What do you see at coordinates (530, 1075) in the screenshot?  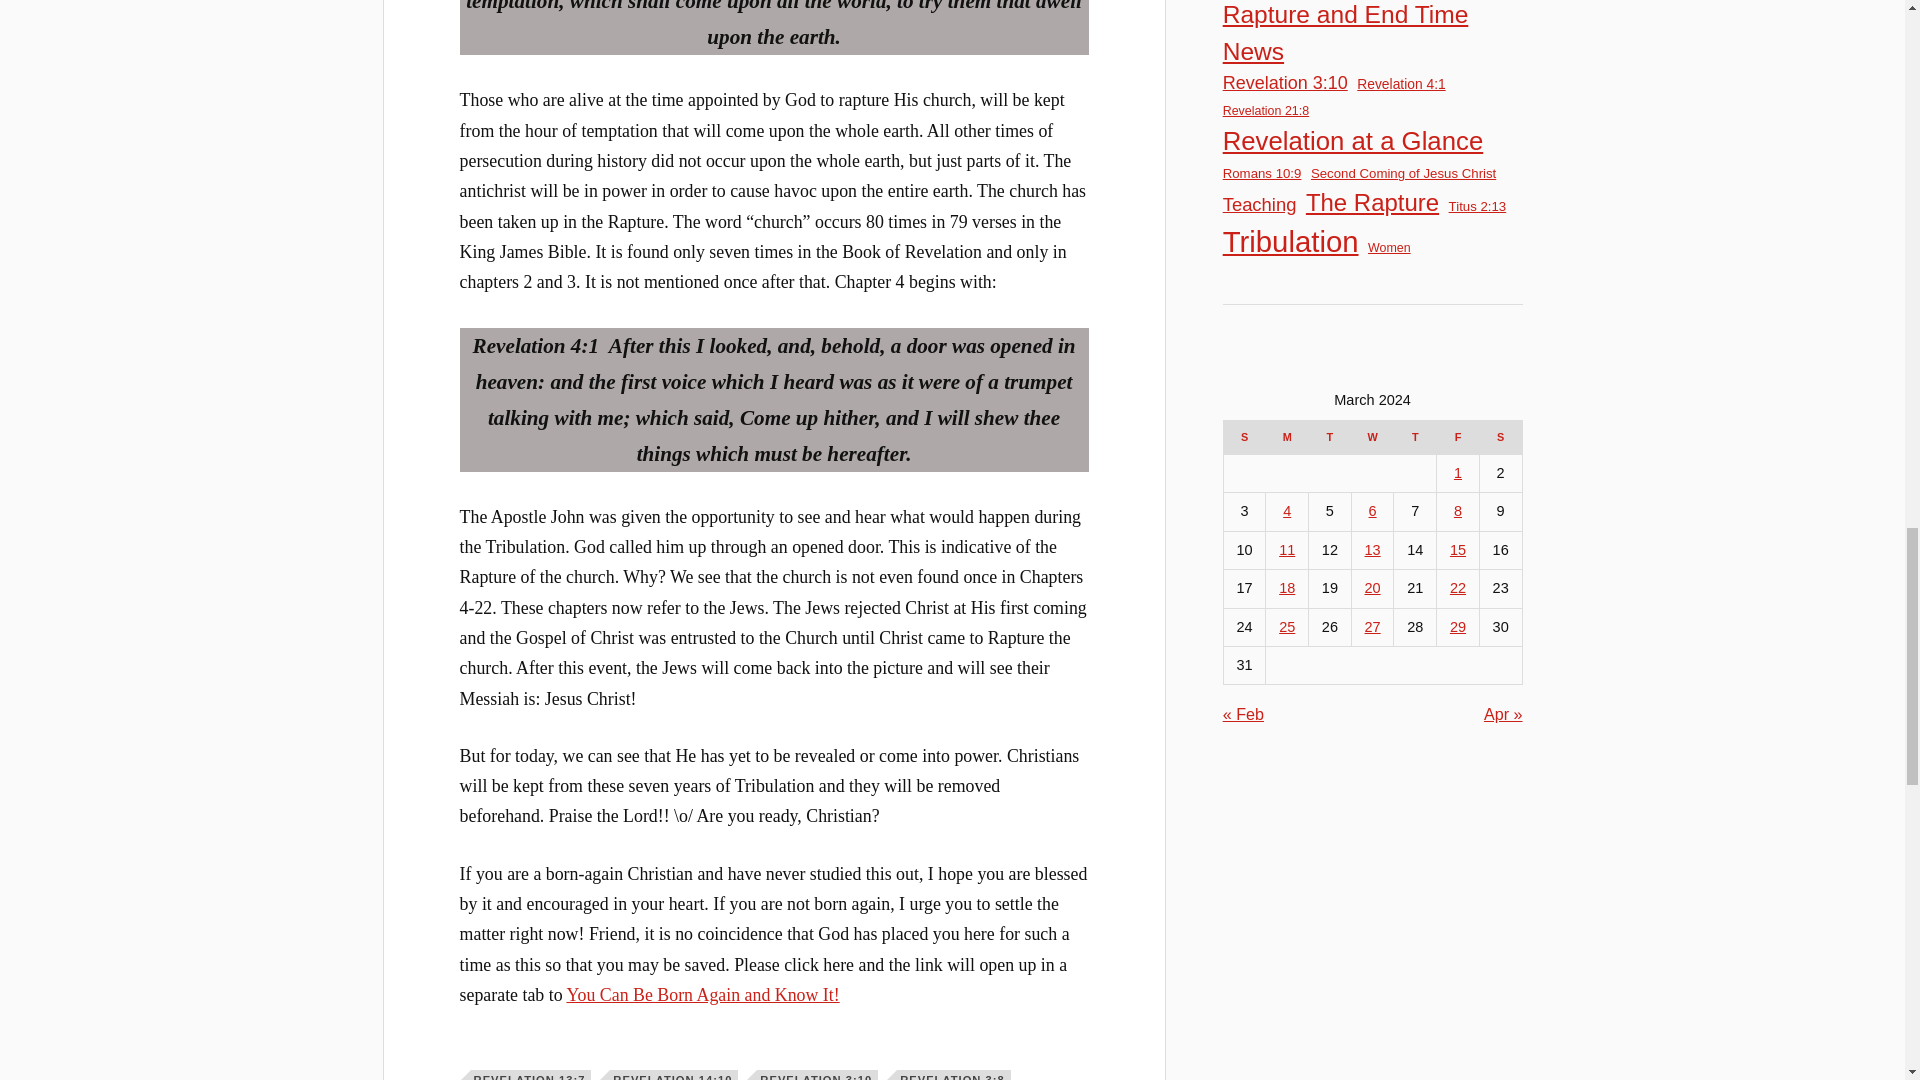 I see `REVELATION 13:7` at bounding box center [530, 1075].